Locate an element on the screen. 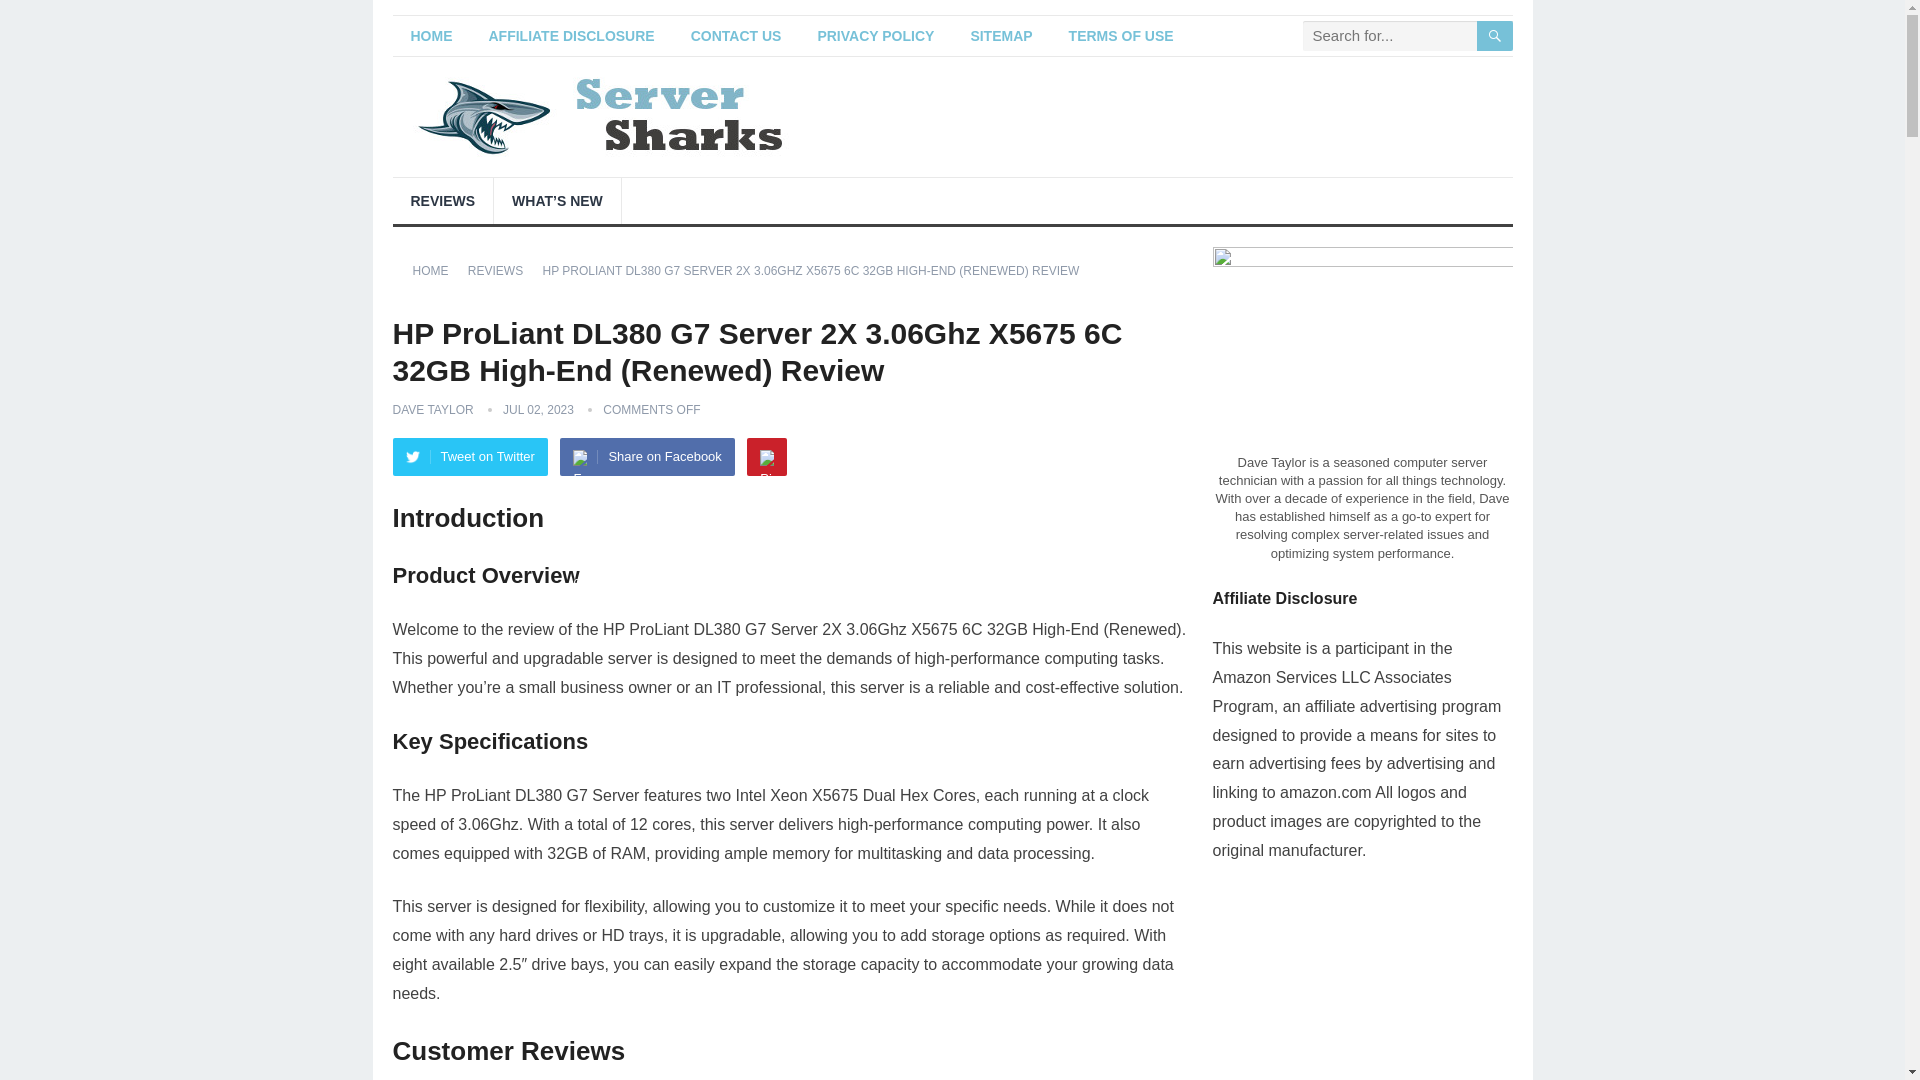 This screenshot has height=1080, width=1920. DAVE TAYLOR is located at coordinates (432, 409).